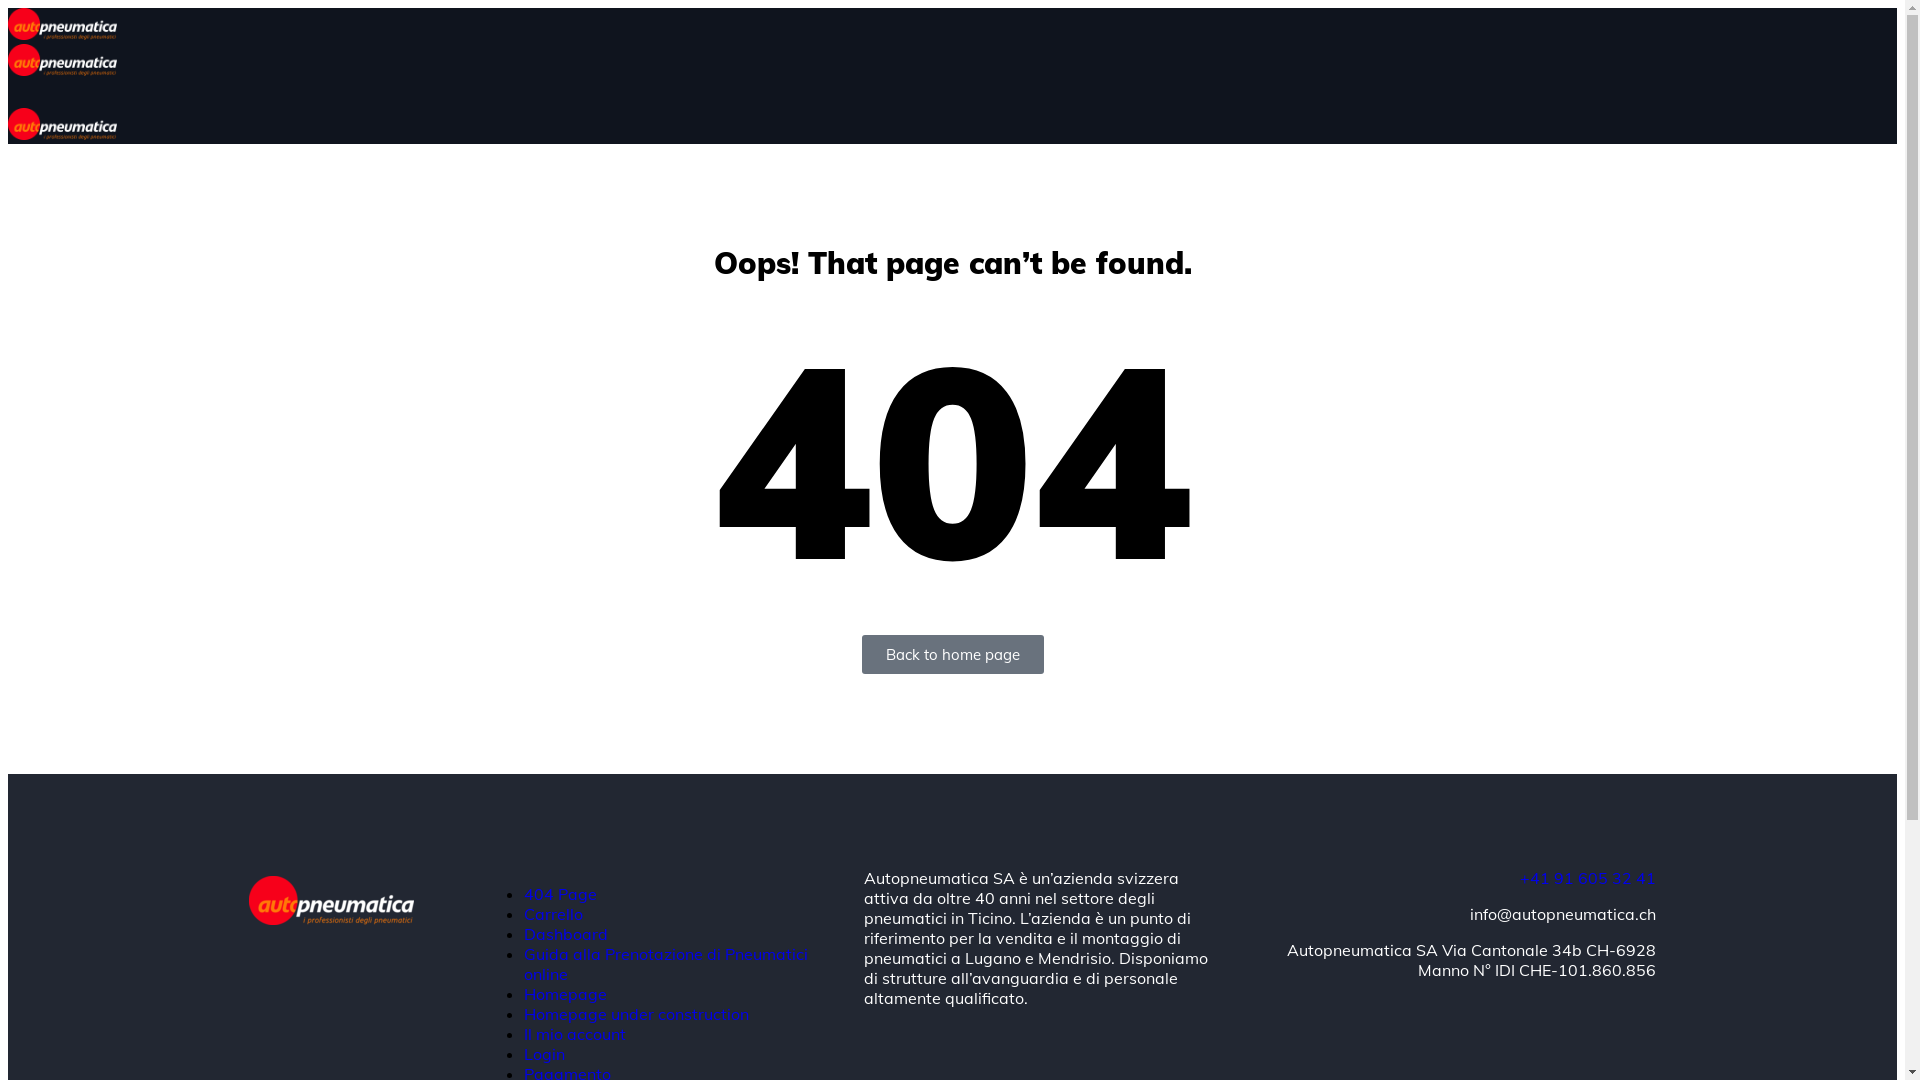 The image size is (1920, 1080). I want to click on Homepage, so click(566, 994).